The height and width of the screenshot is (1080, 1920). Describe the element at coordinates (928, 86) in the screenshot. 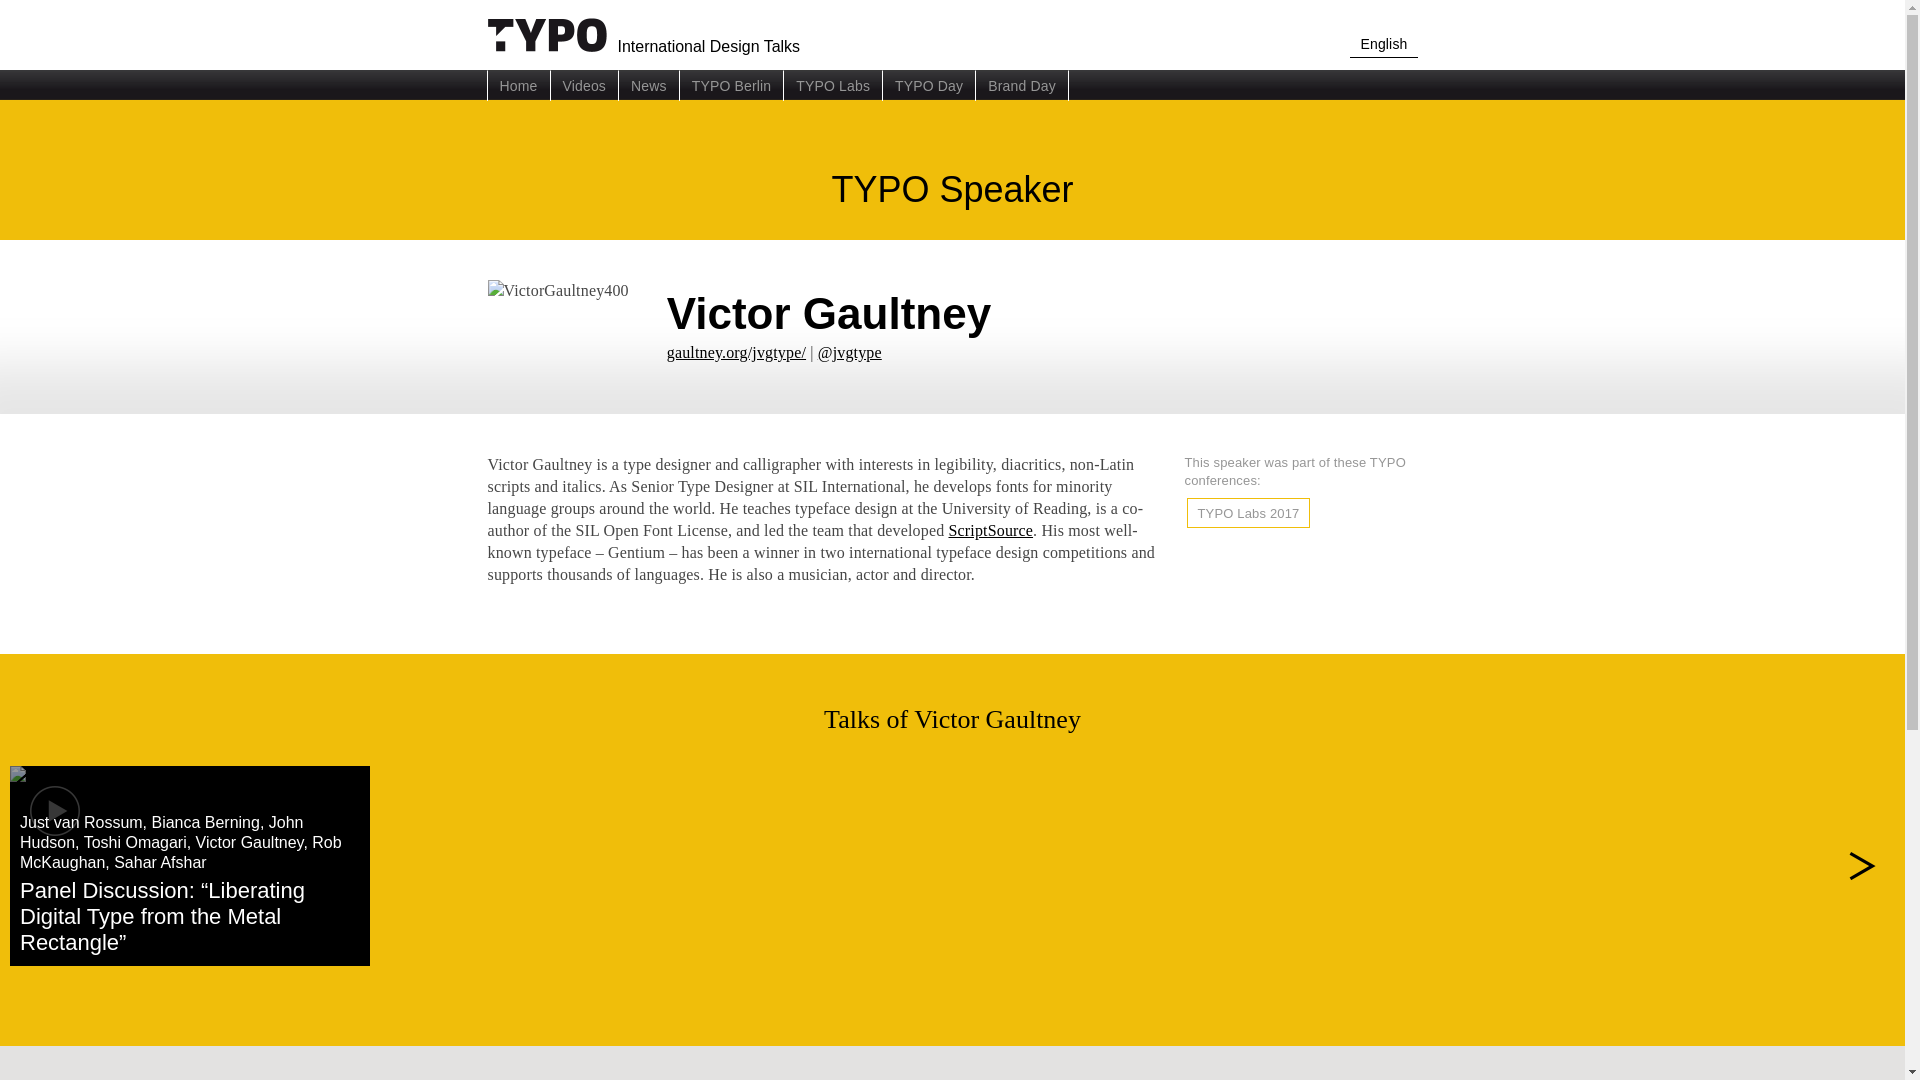

I see `TYPO Day` at that location.